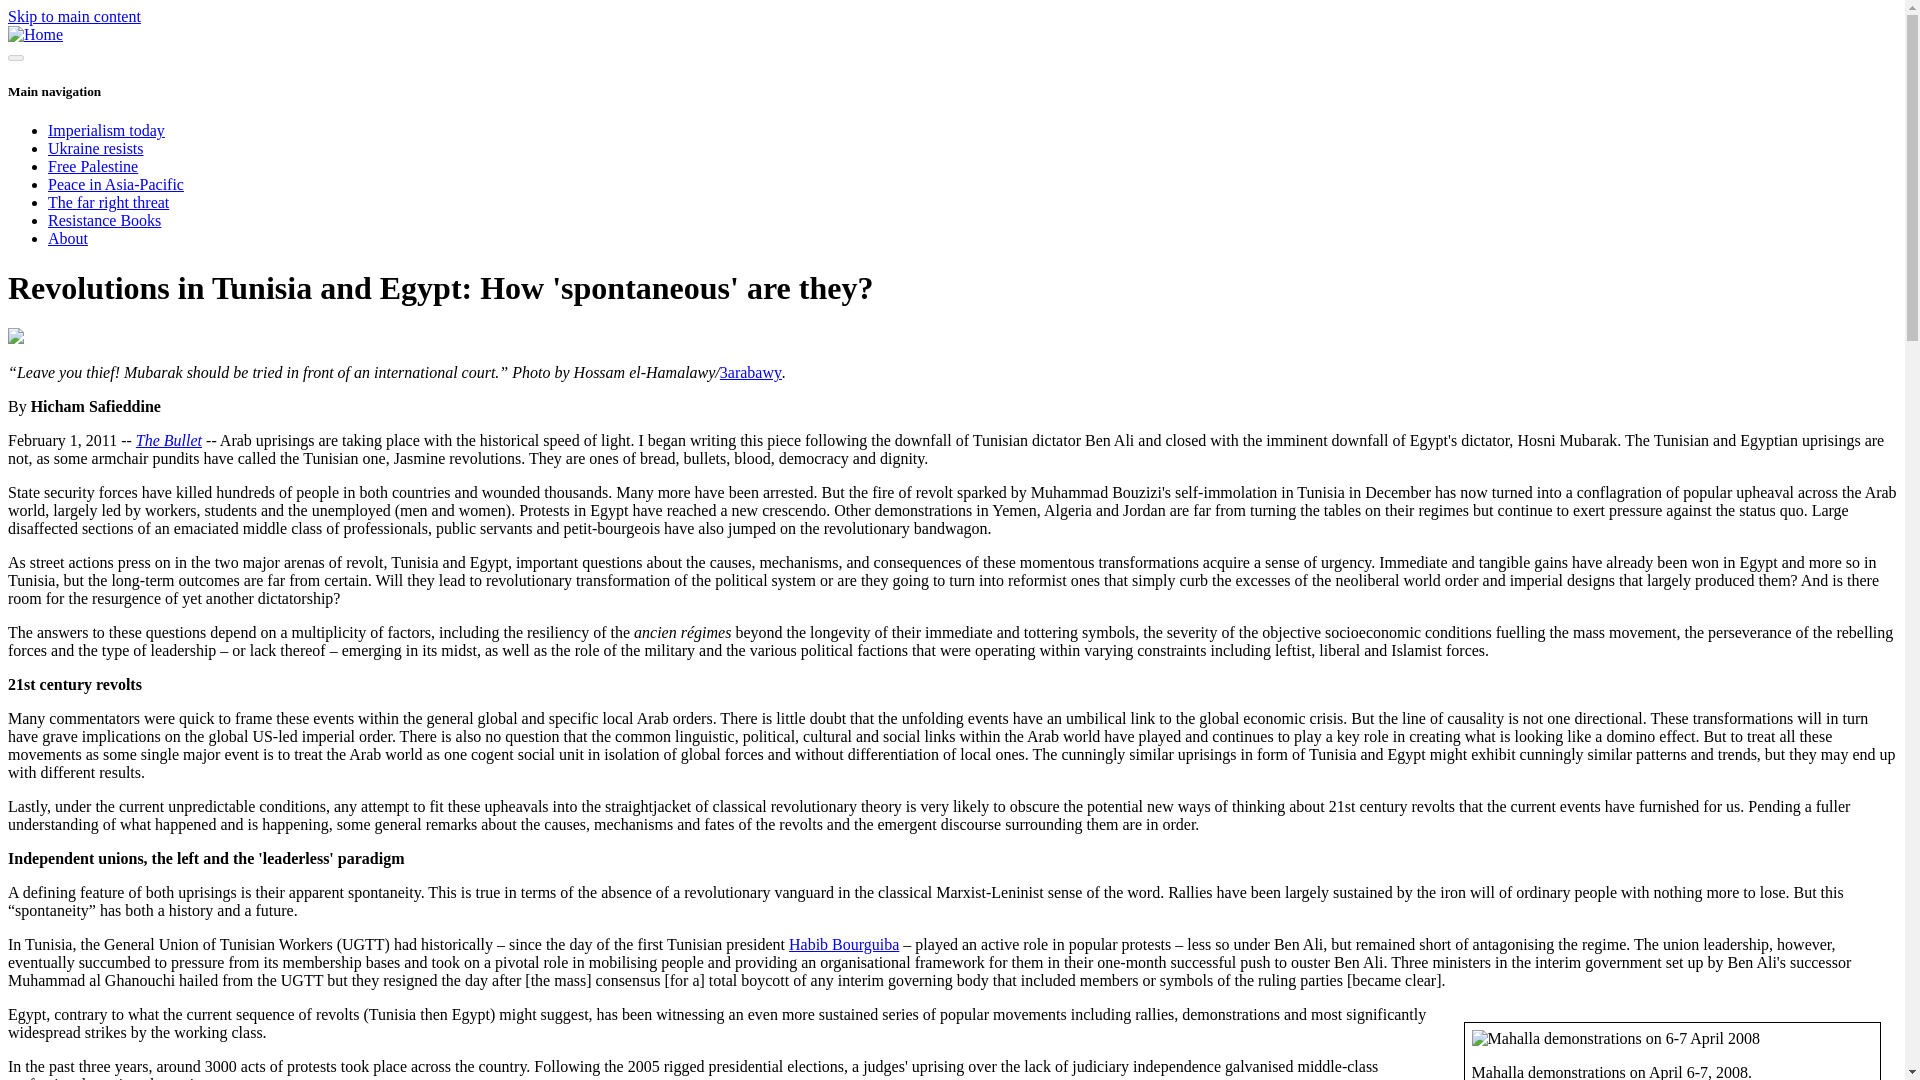 The height and width of the screenshot is (1080, 1920). What do you see at coordinates (74, 16) in the screenshot?
I see `Skip to main content` at bounding box center [74, 16].